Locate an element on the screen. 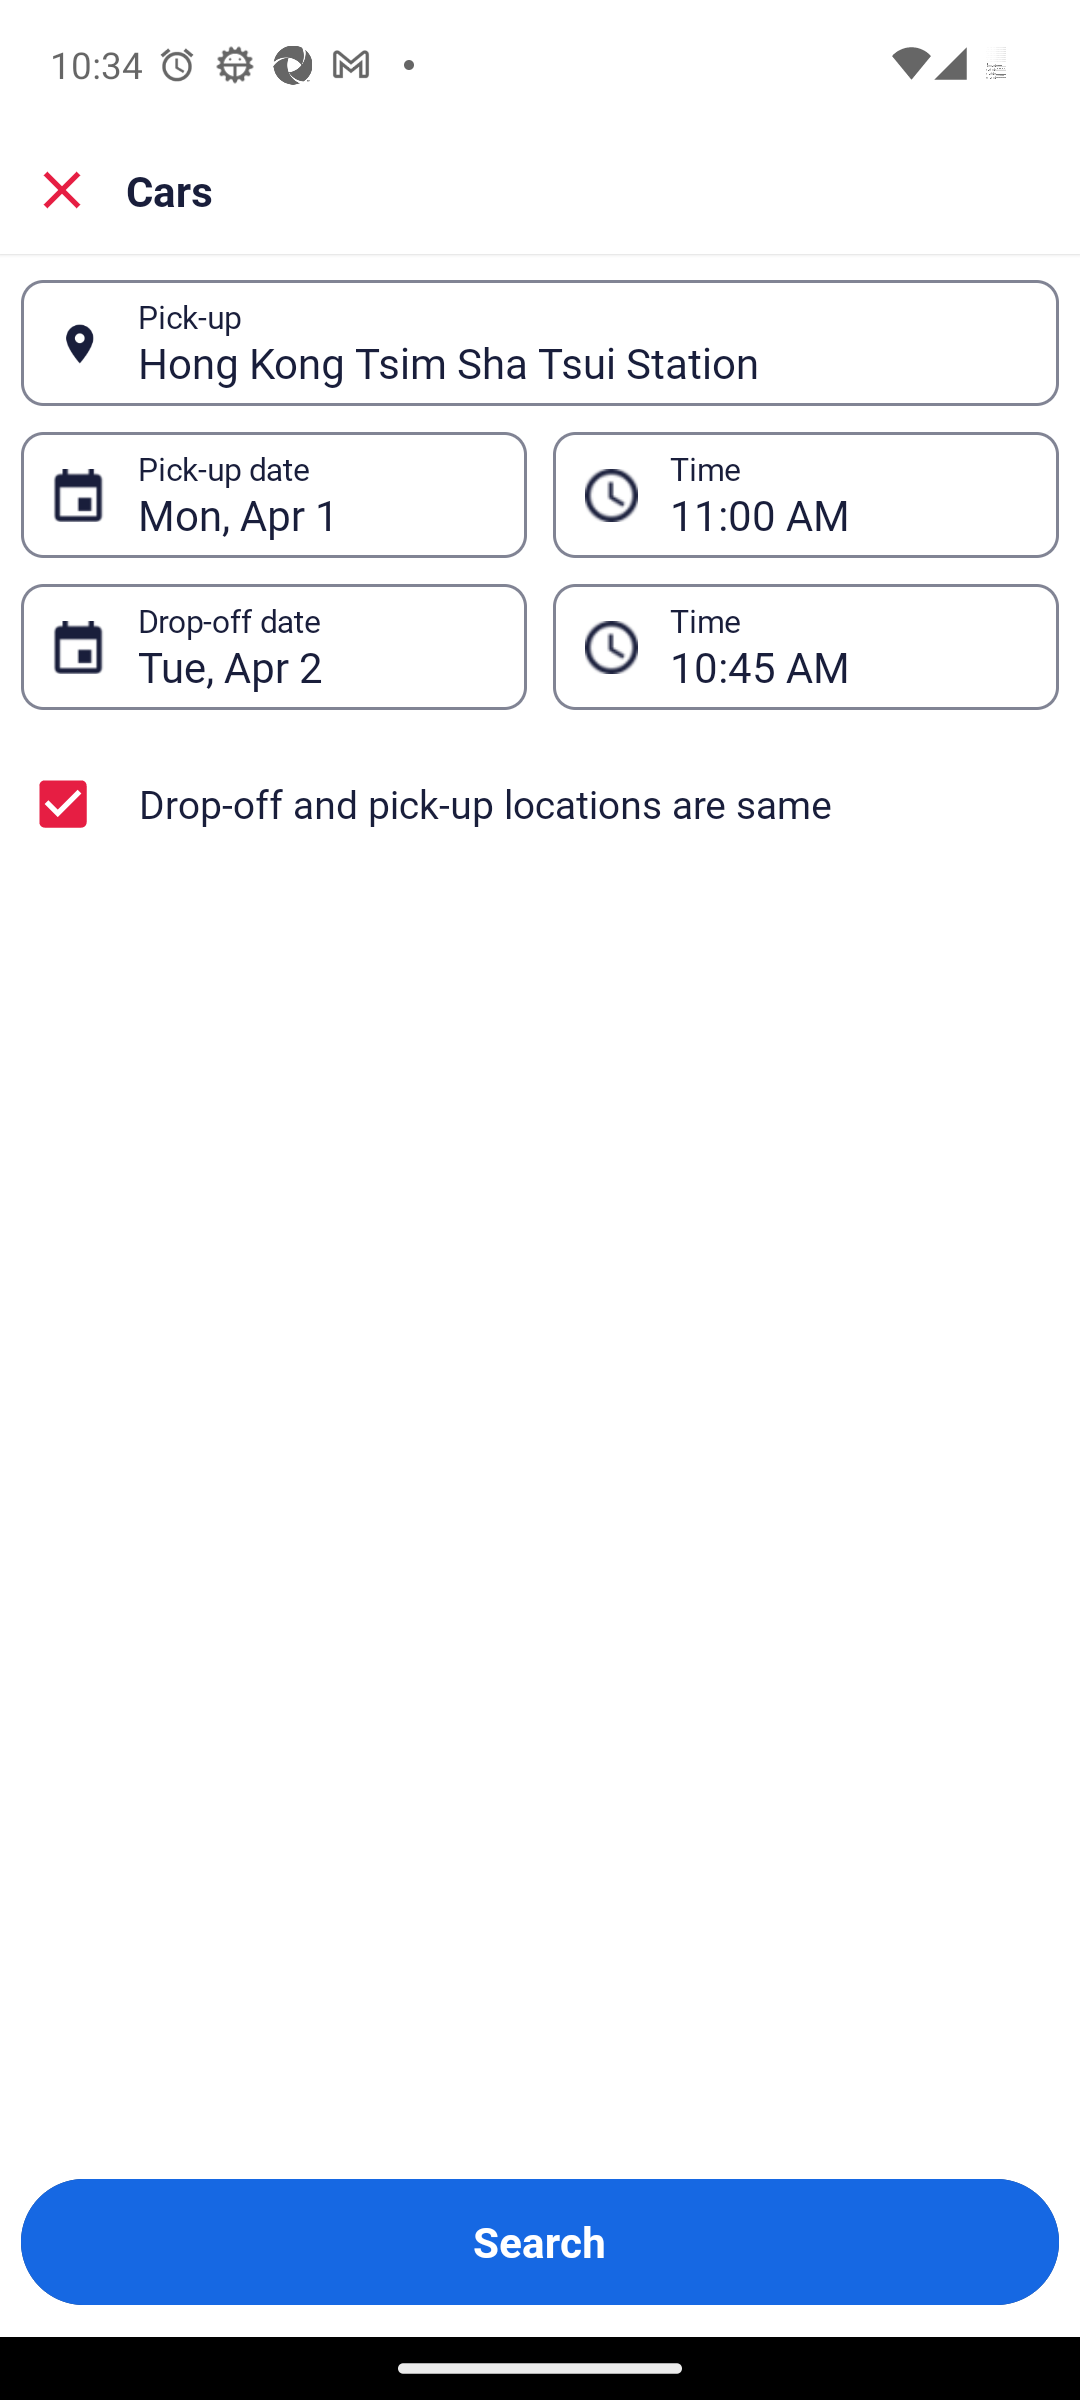 This screenshot has width=1080, height=2400. Drop-off and pick-up locations are same is located at coordinates (540, 804).